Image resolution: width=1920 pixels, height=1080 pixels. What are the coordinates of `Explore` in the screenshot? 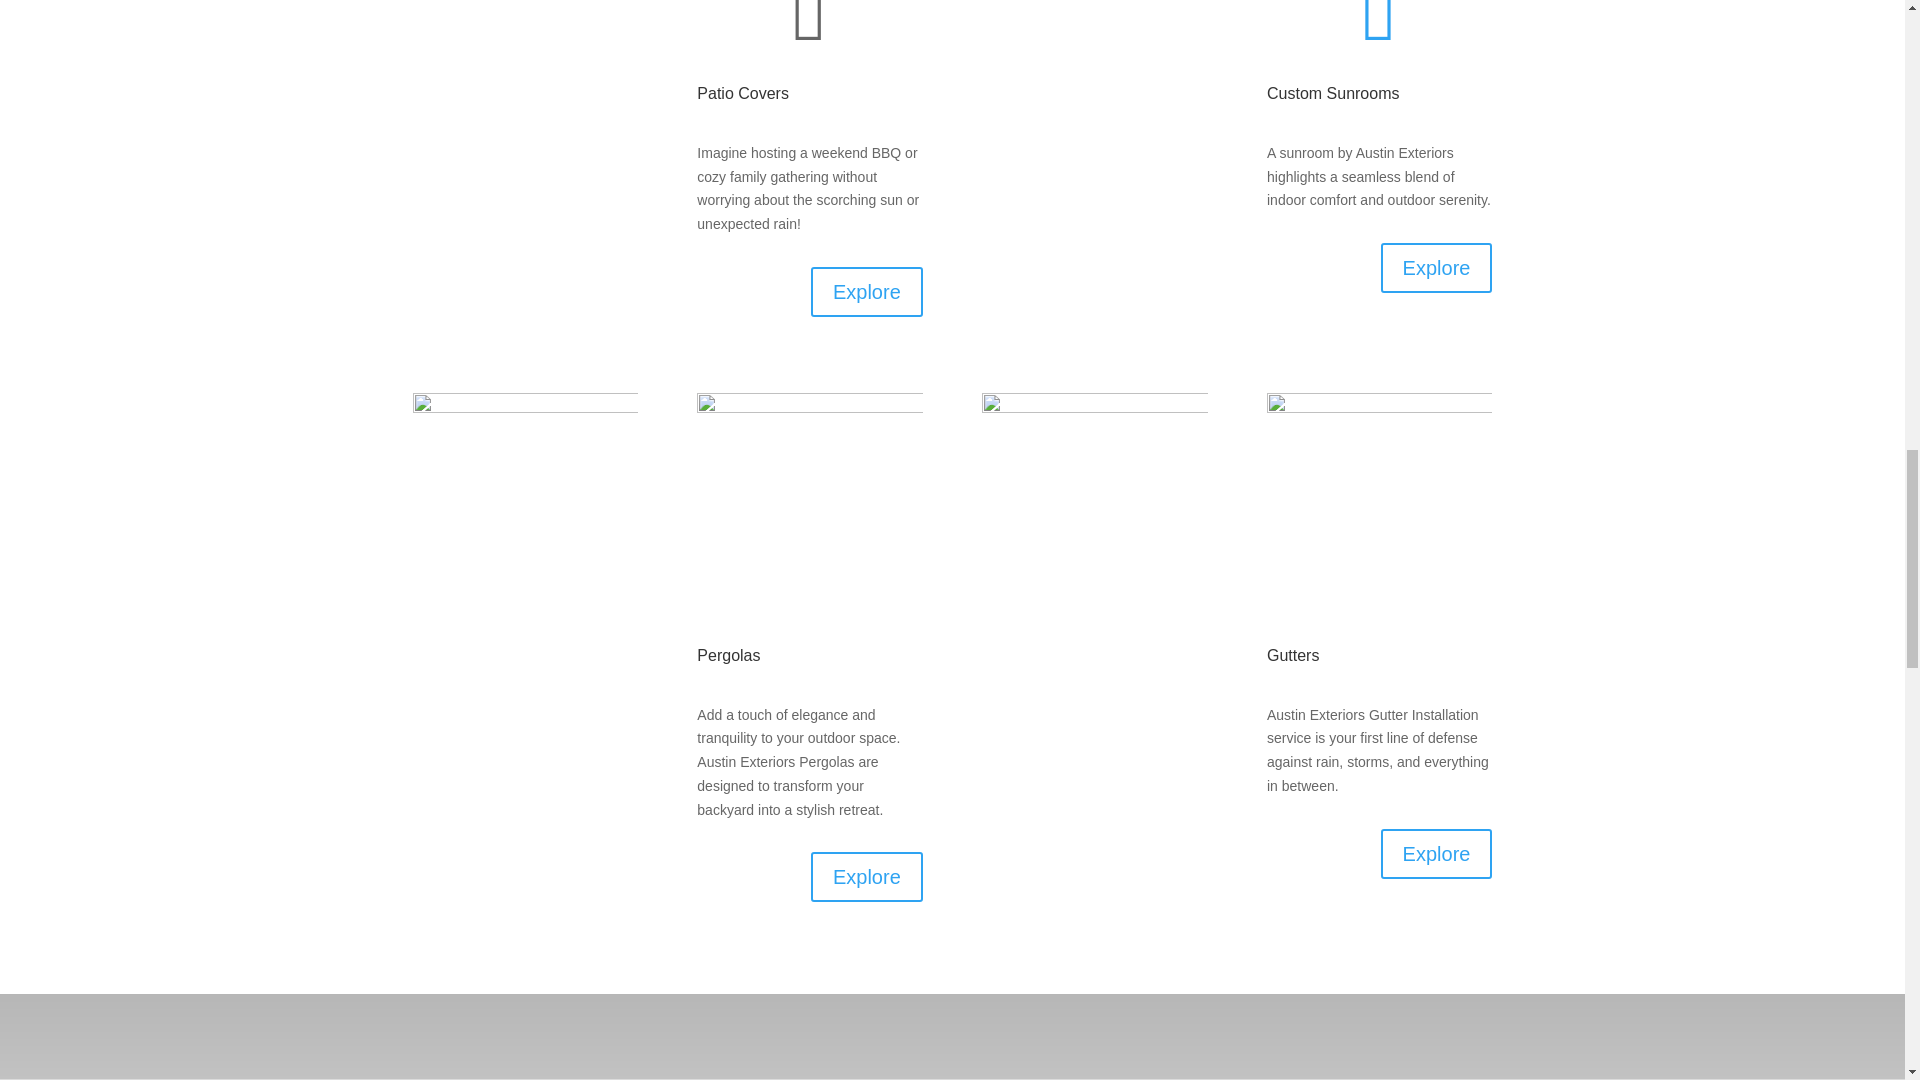 It's located at (866, 876).